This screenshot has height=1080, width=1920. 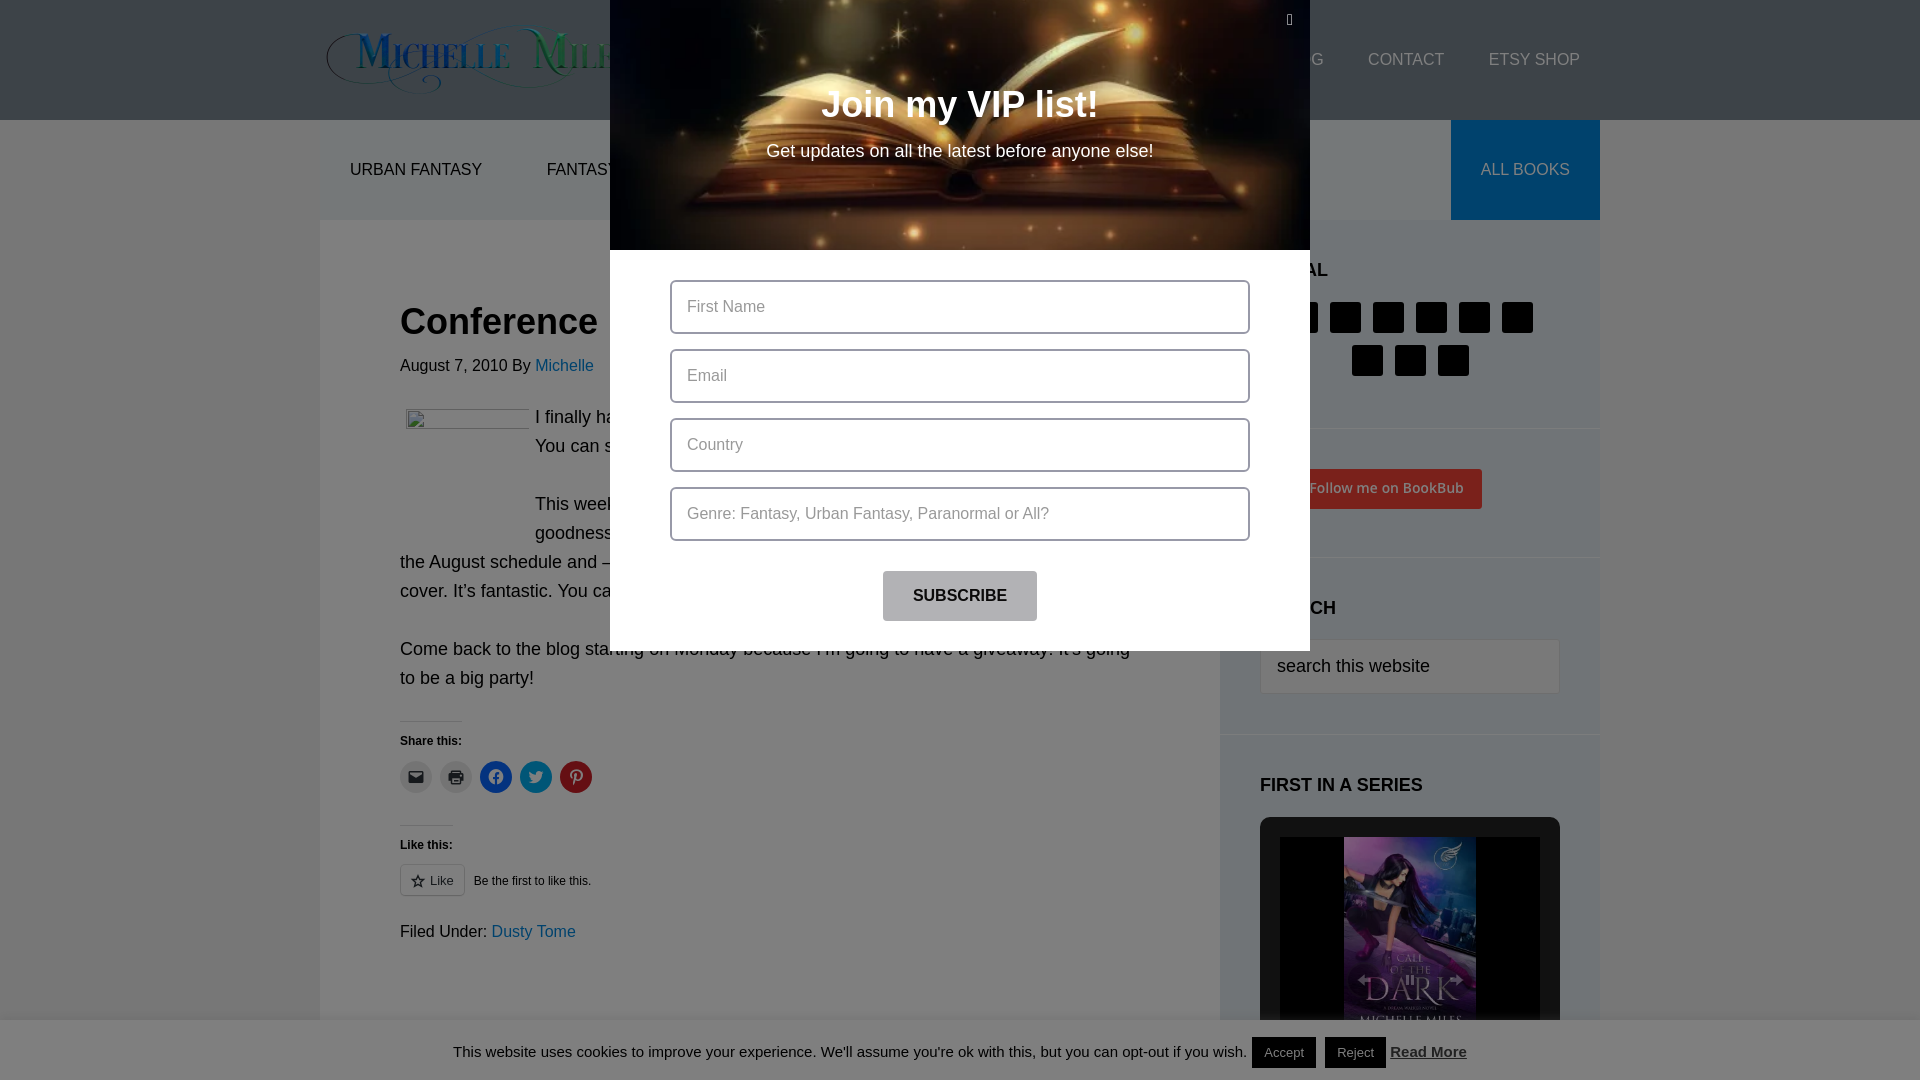 What do you see at coordinates (576, 776) in the screenshot?
I see `Click to share on Pinterest` at bounding box center [576, 776].